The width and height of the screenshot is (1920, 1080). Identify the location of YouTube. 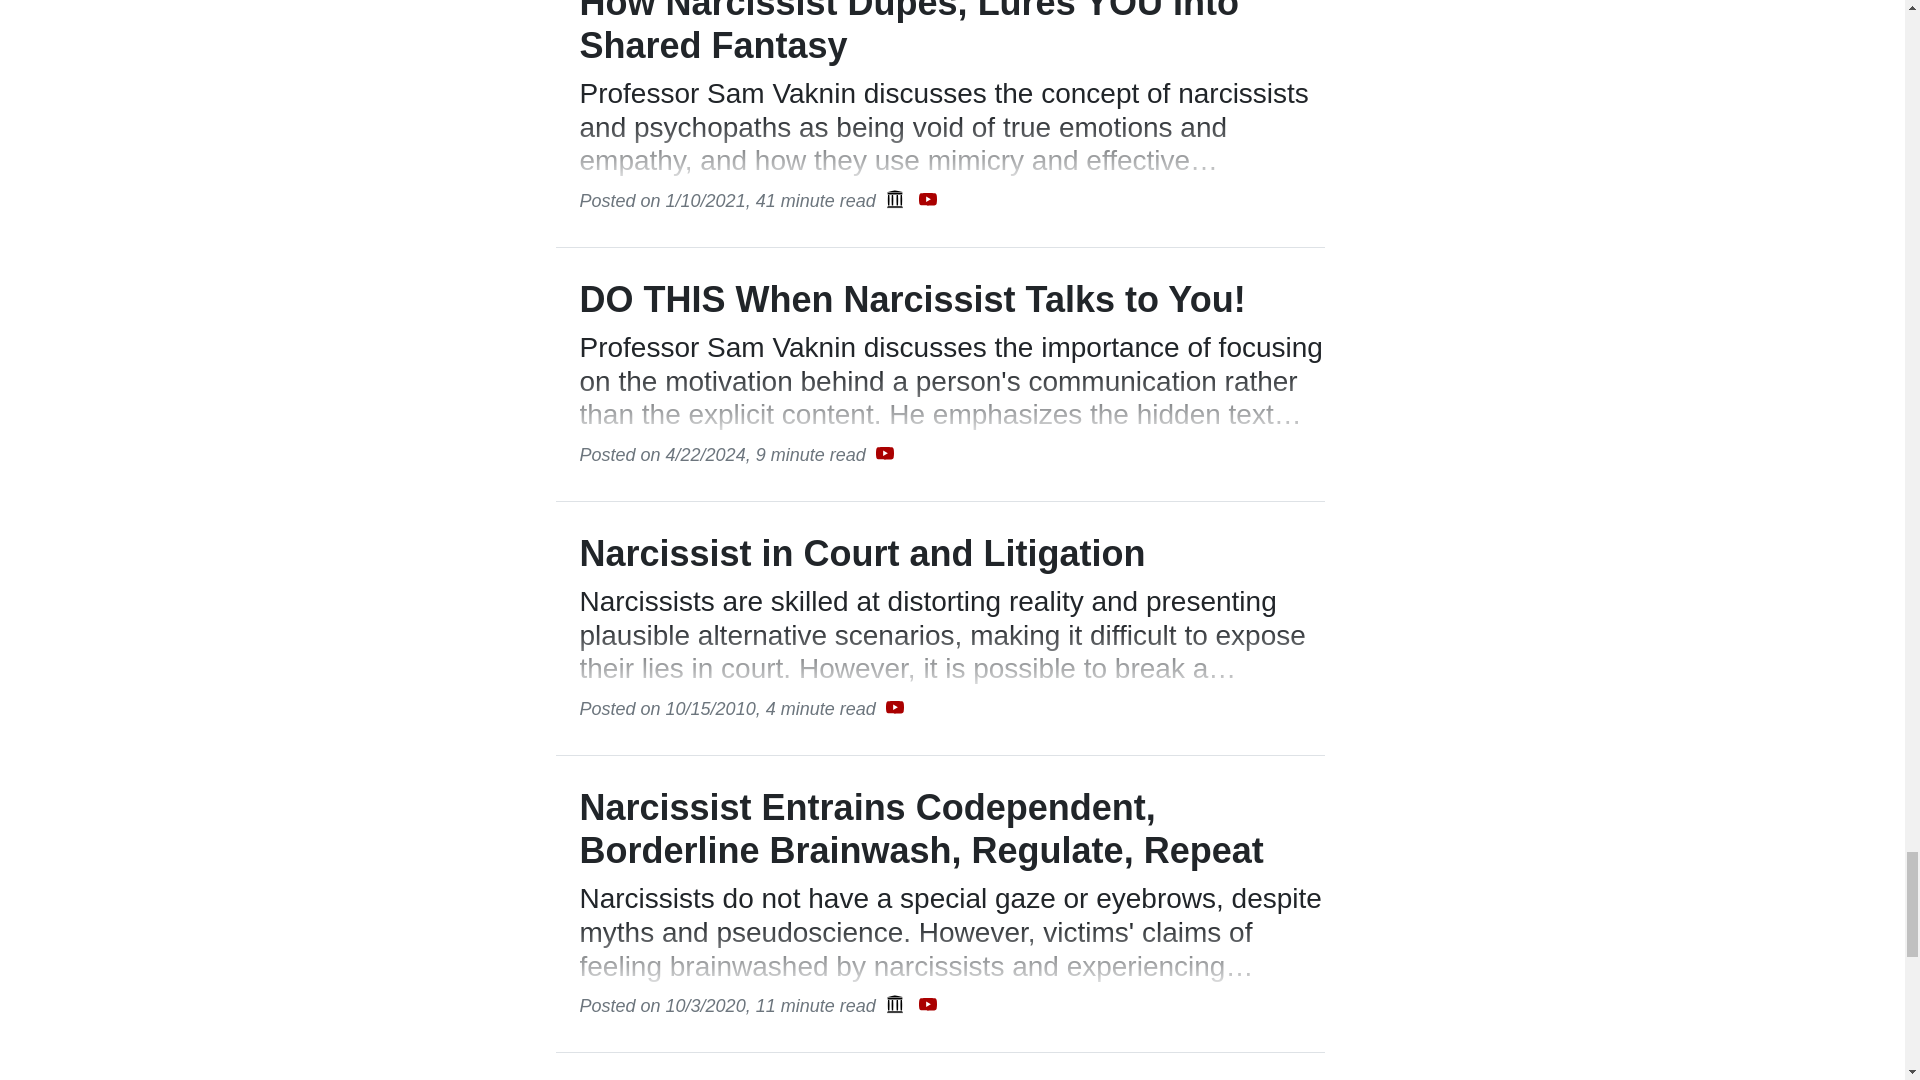
(884, 454).